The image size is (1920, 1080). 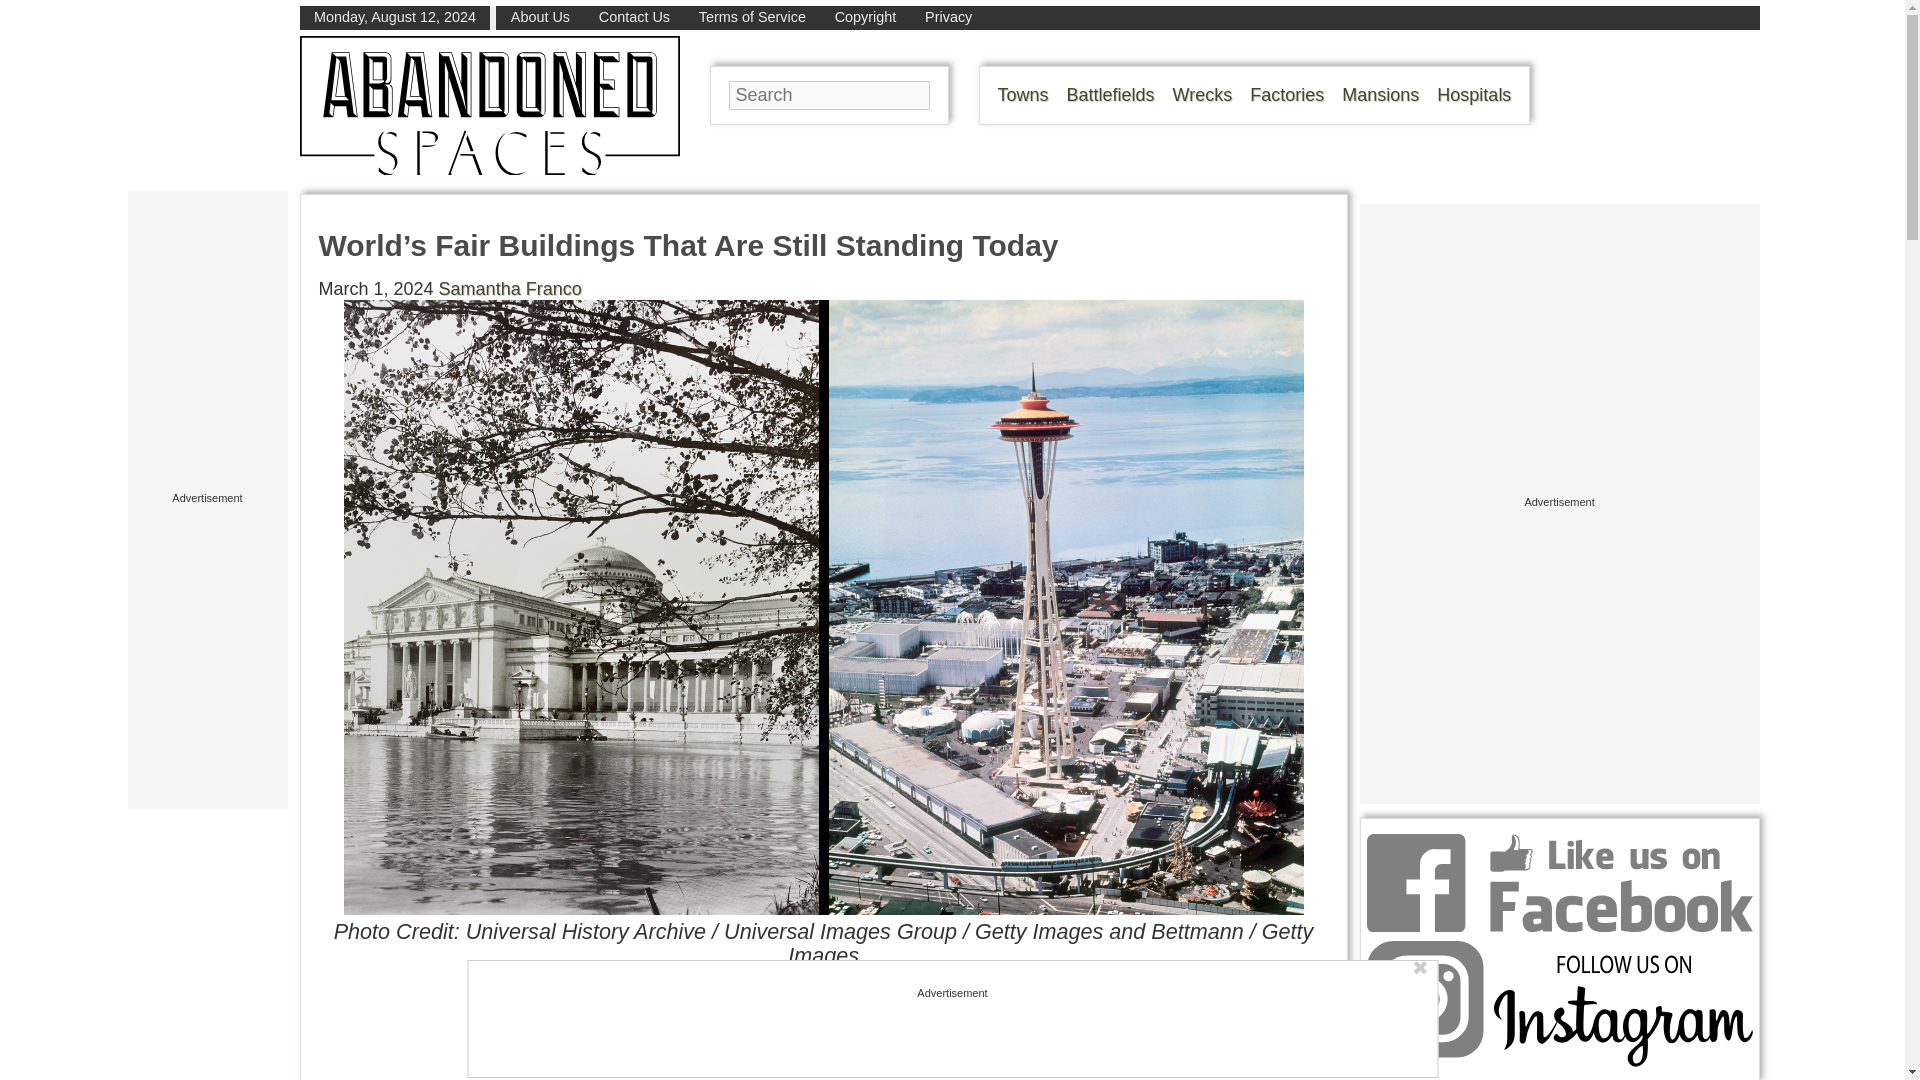 I want to click on Hospitals, so click(x=1474, y=94).